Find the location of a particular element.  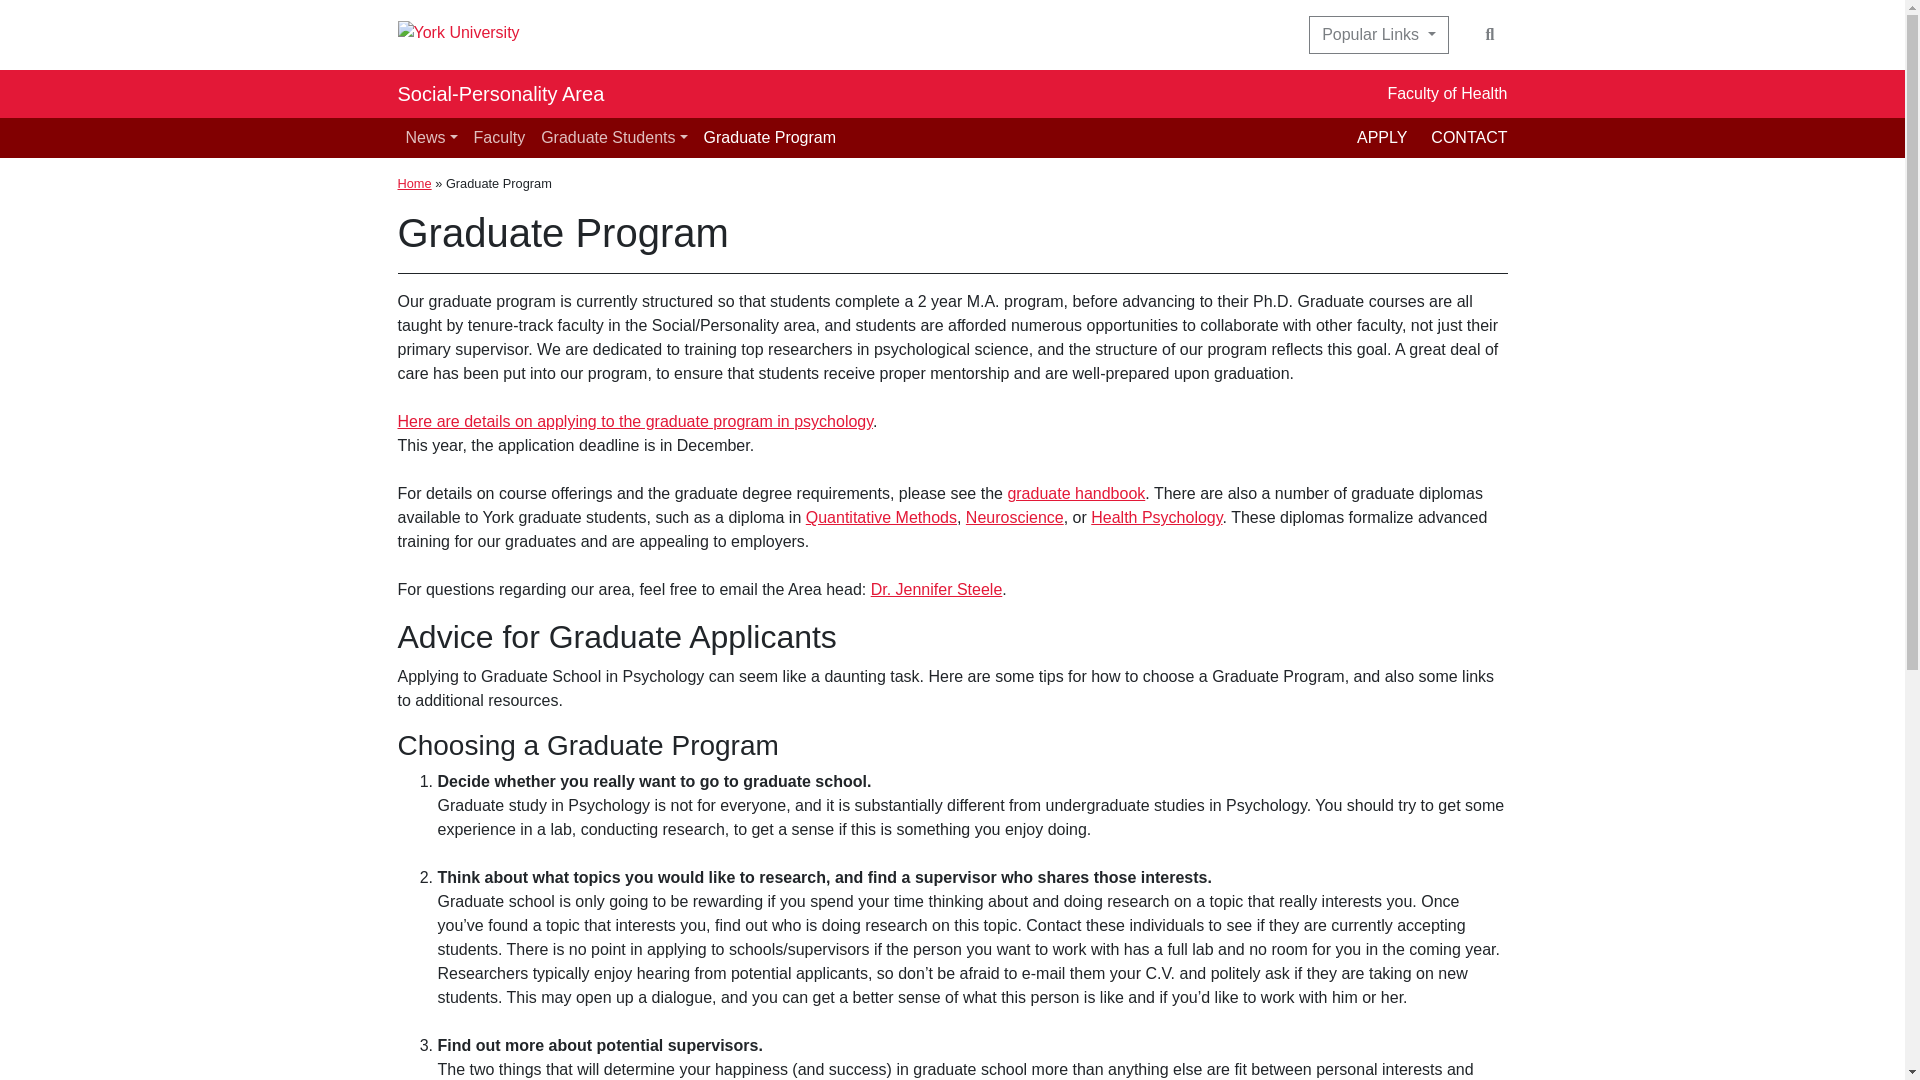

Home is located at coordinates (414, 184).